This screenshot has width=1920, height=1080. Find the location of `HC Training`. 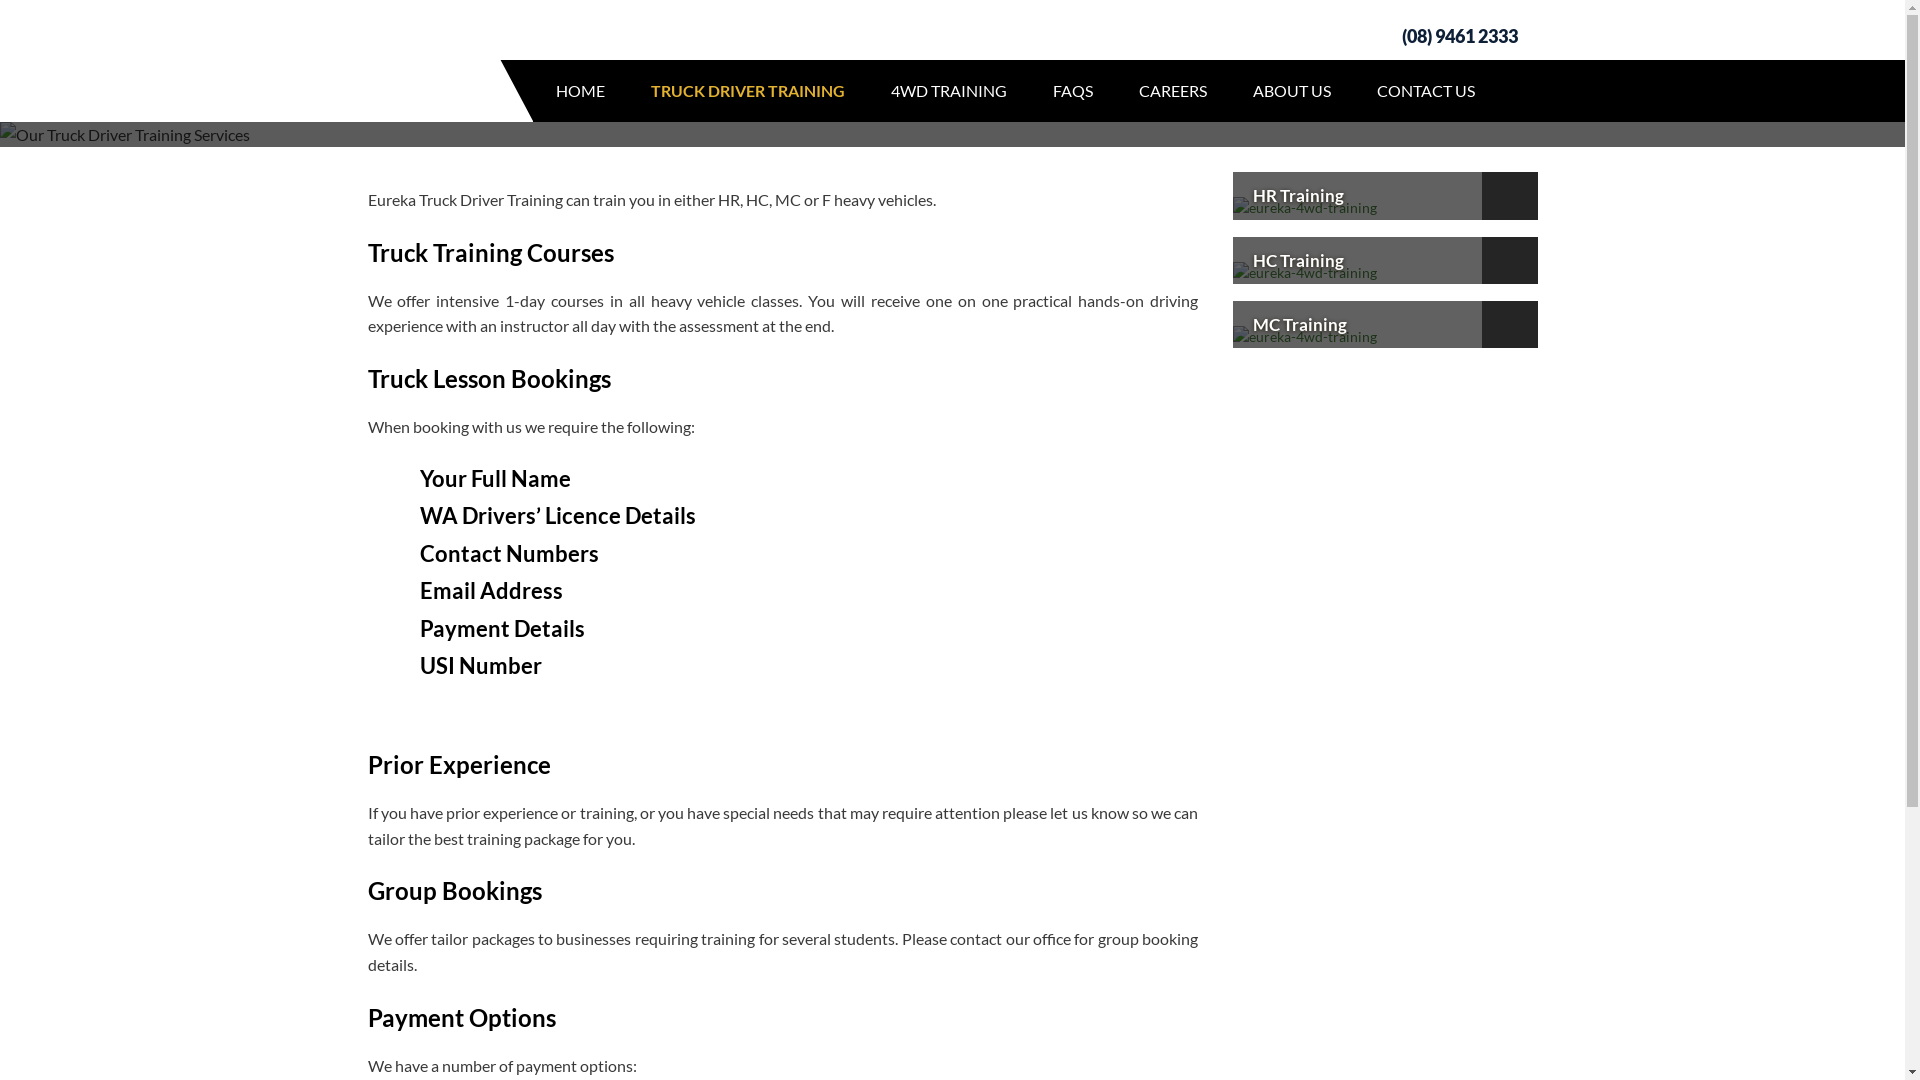

HC Training is located at coordinates (1305, 272).